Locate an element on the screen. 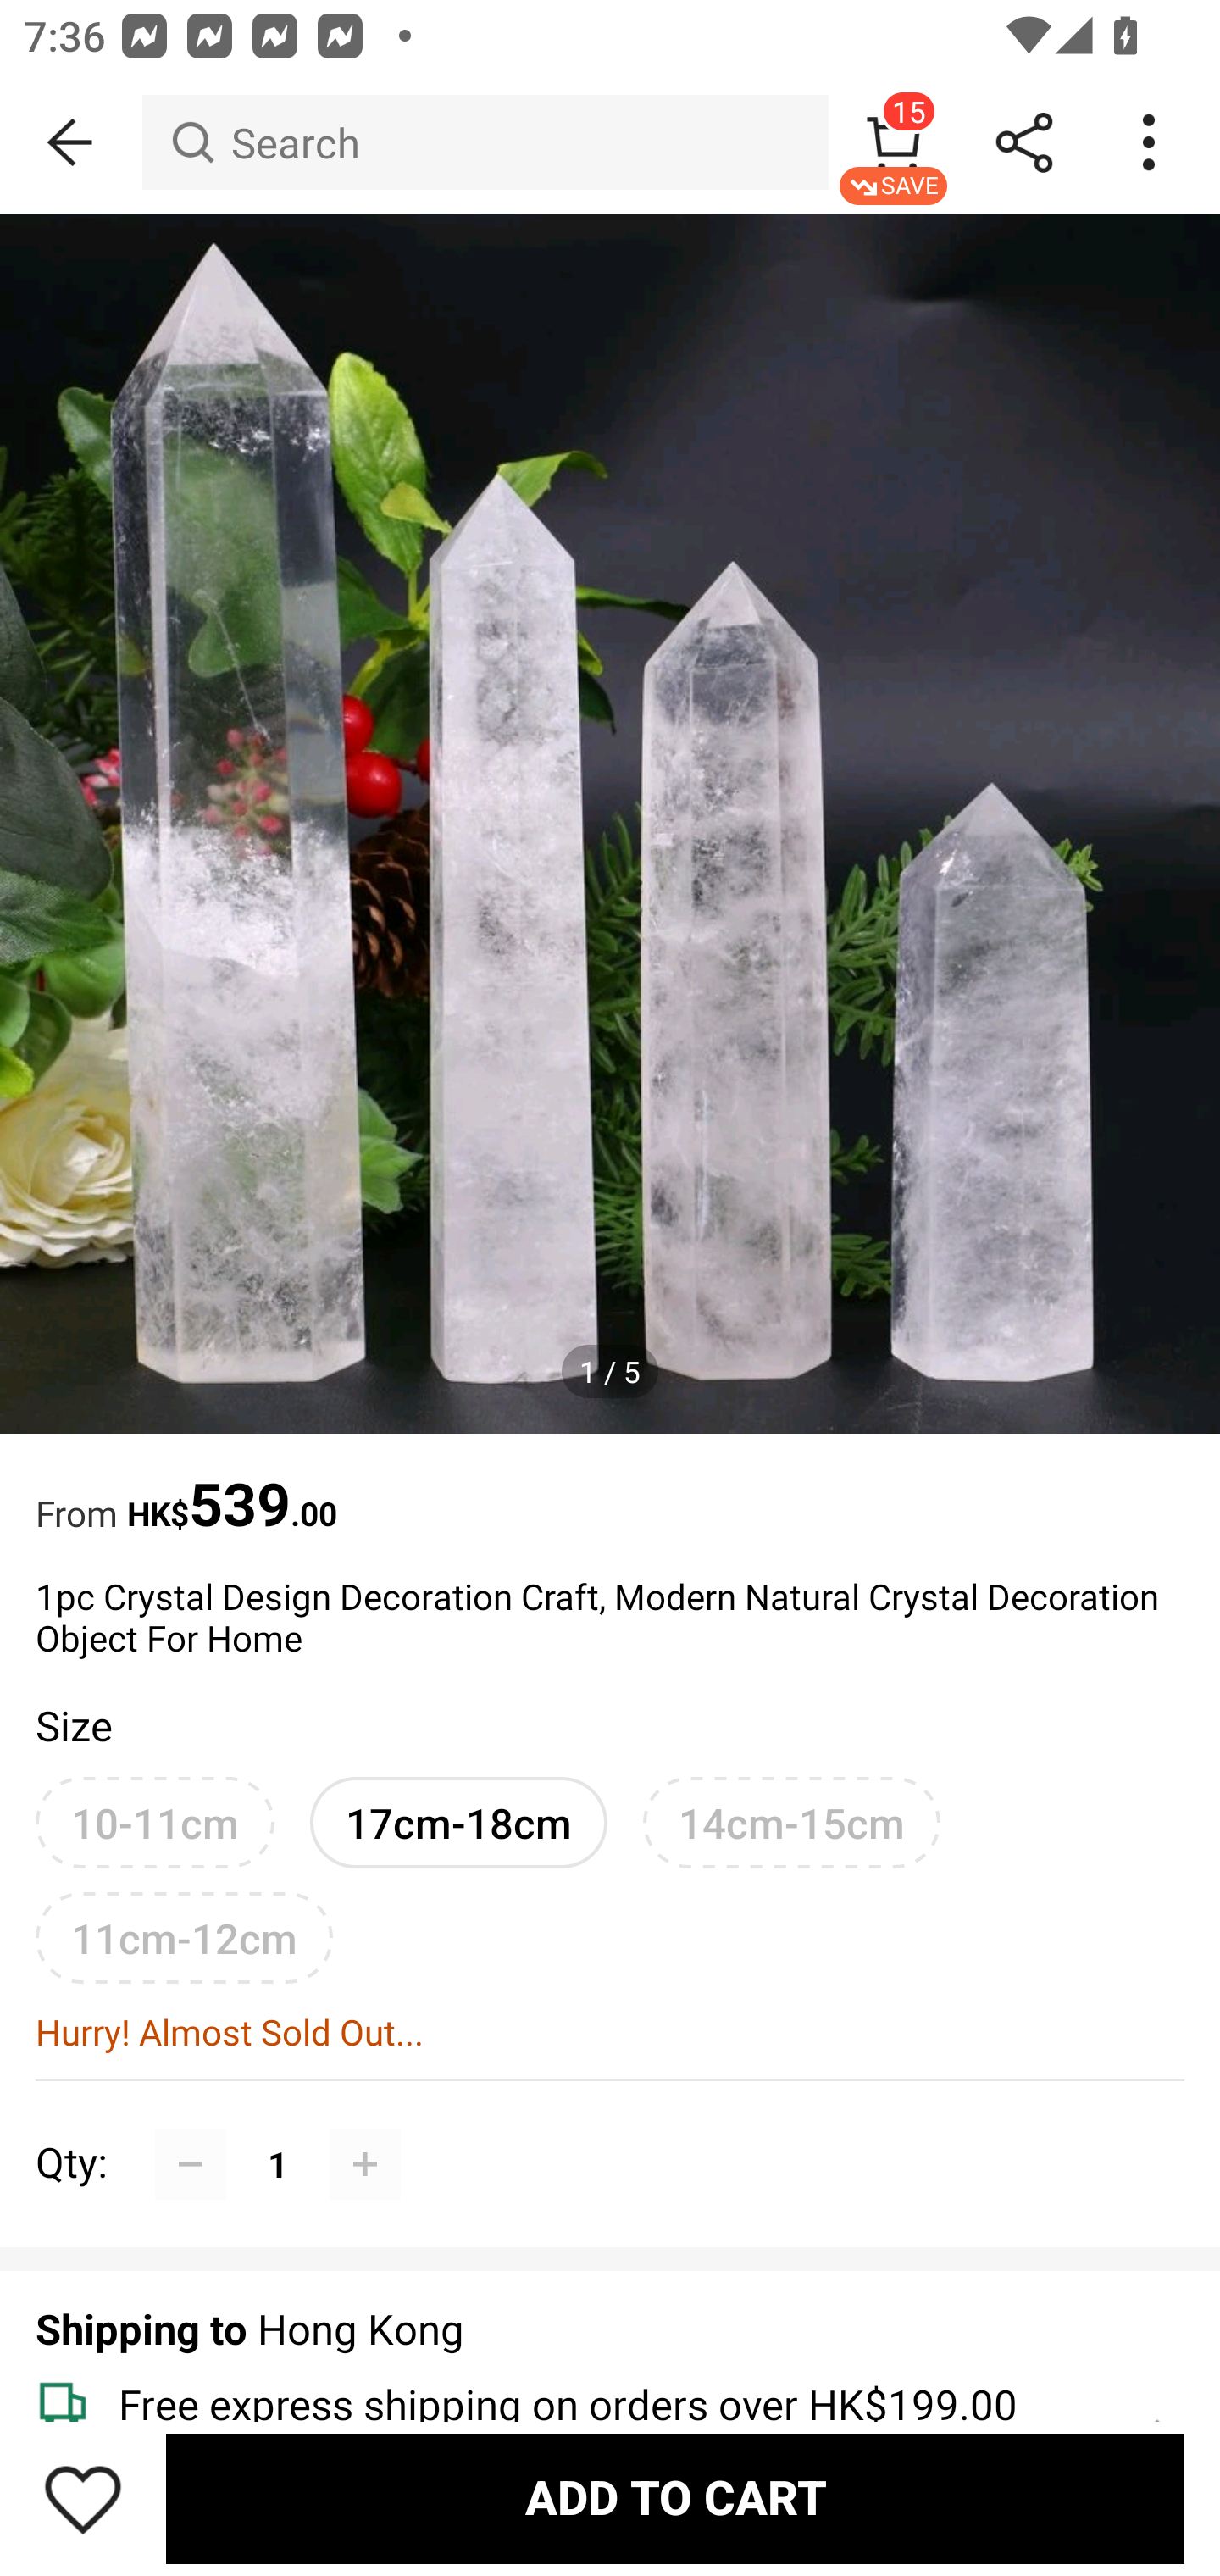 The height and width of the screenshot is (2576, 1220). Save is located at coordinates (83, 2498).